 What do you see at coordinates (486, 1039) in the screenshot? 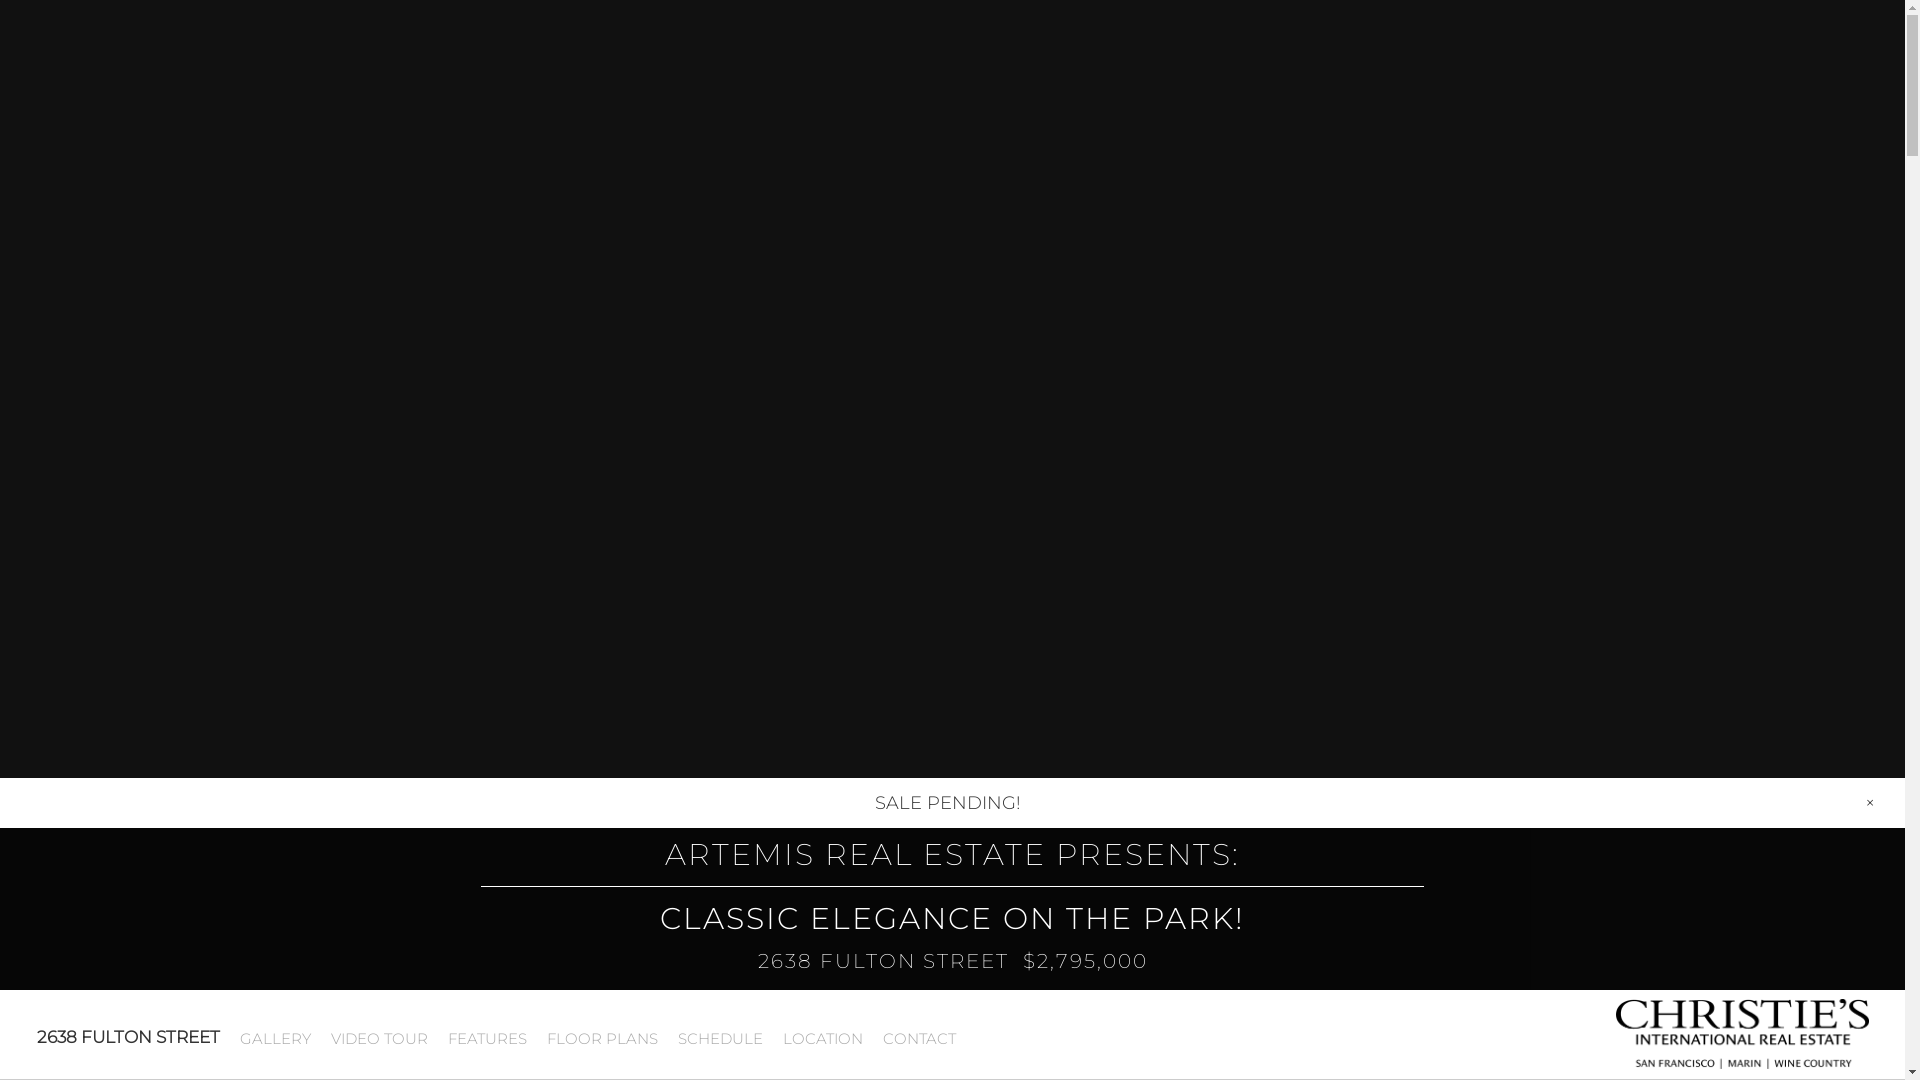
I see `FEATURES` at bounding box center [486, 1039].